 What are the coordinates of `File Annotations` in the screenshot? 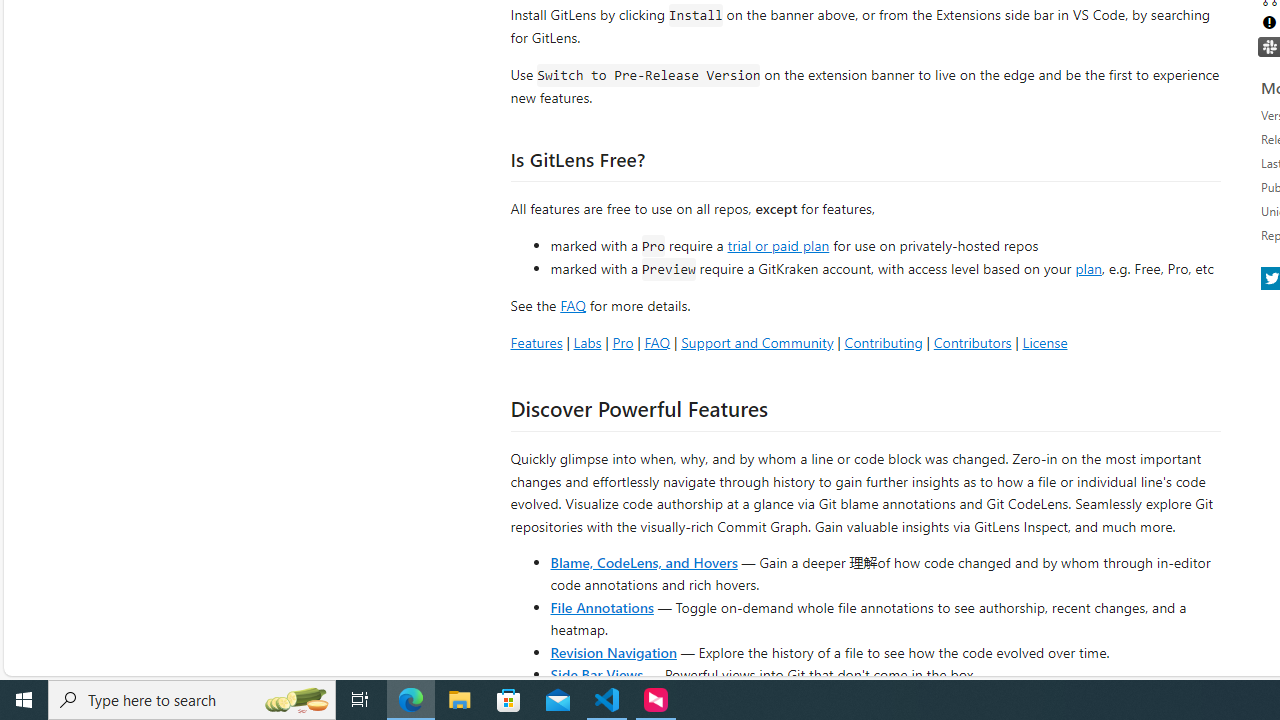 It's located at (602, 606).